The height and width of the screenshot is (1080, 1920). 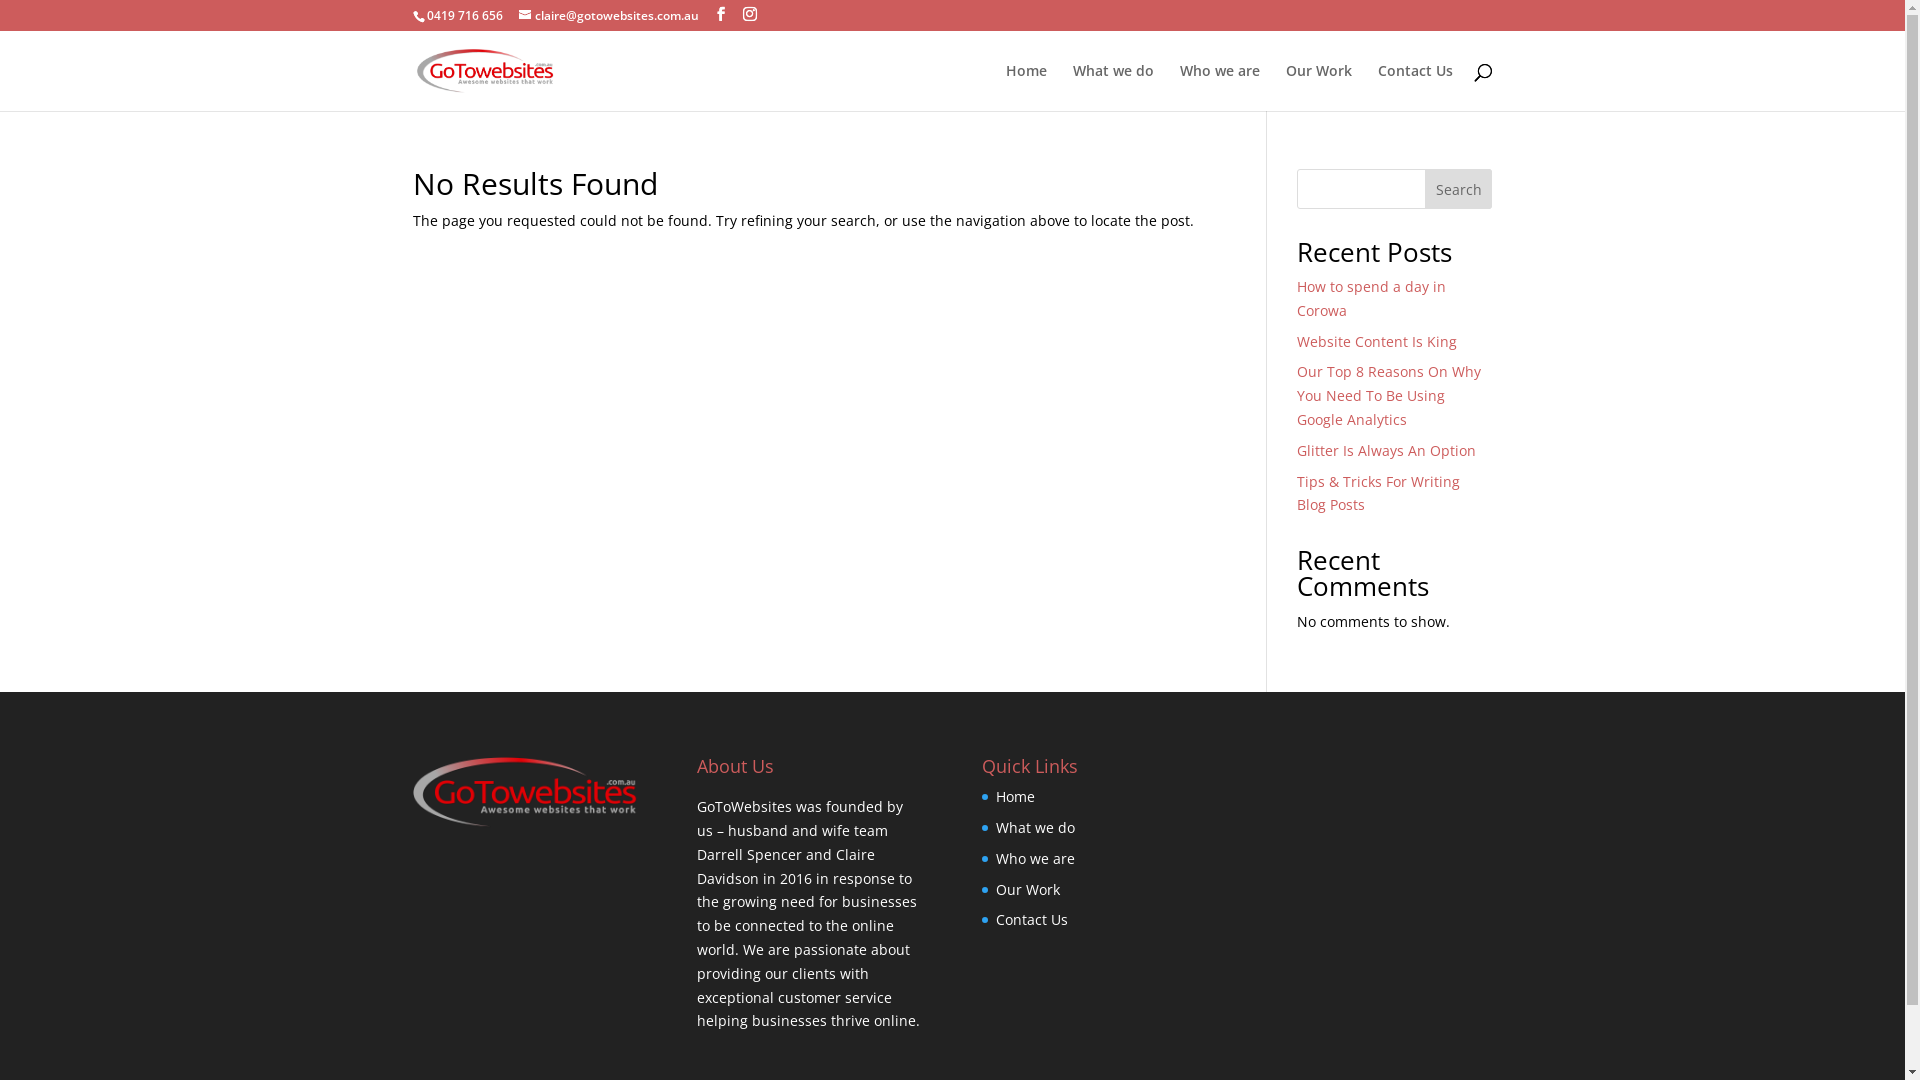 What do you see at coordinates (608, 16) in the screenshot?
I see `claire@gotowebsites.com.au` at bounding box center [608, 16].